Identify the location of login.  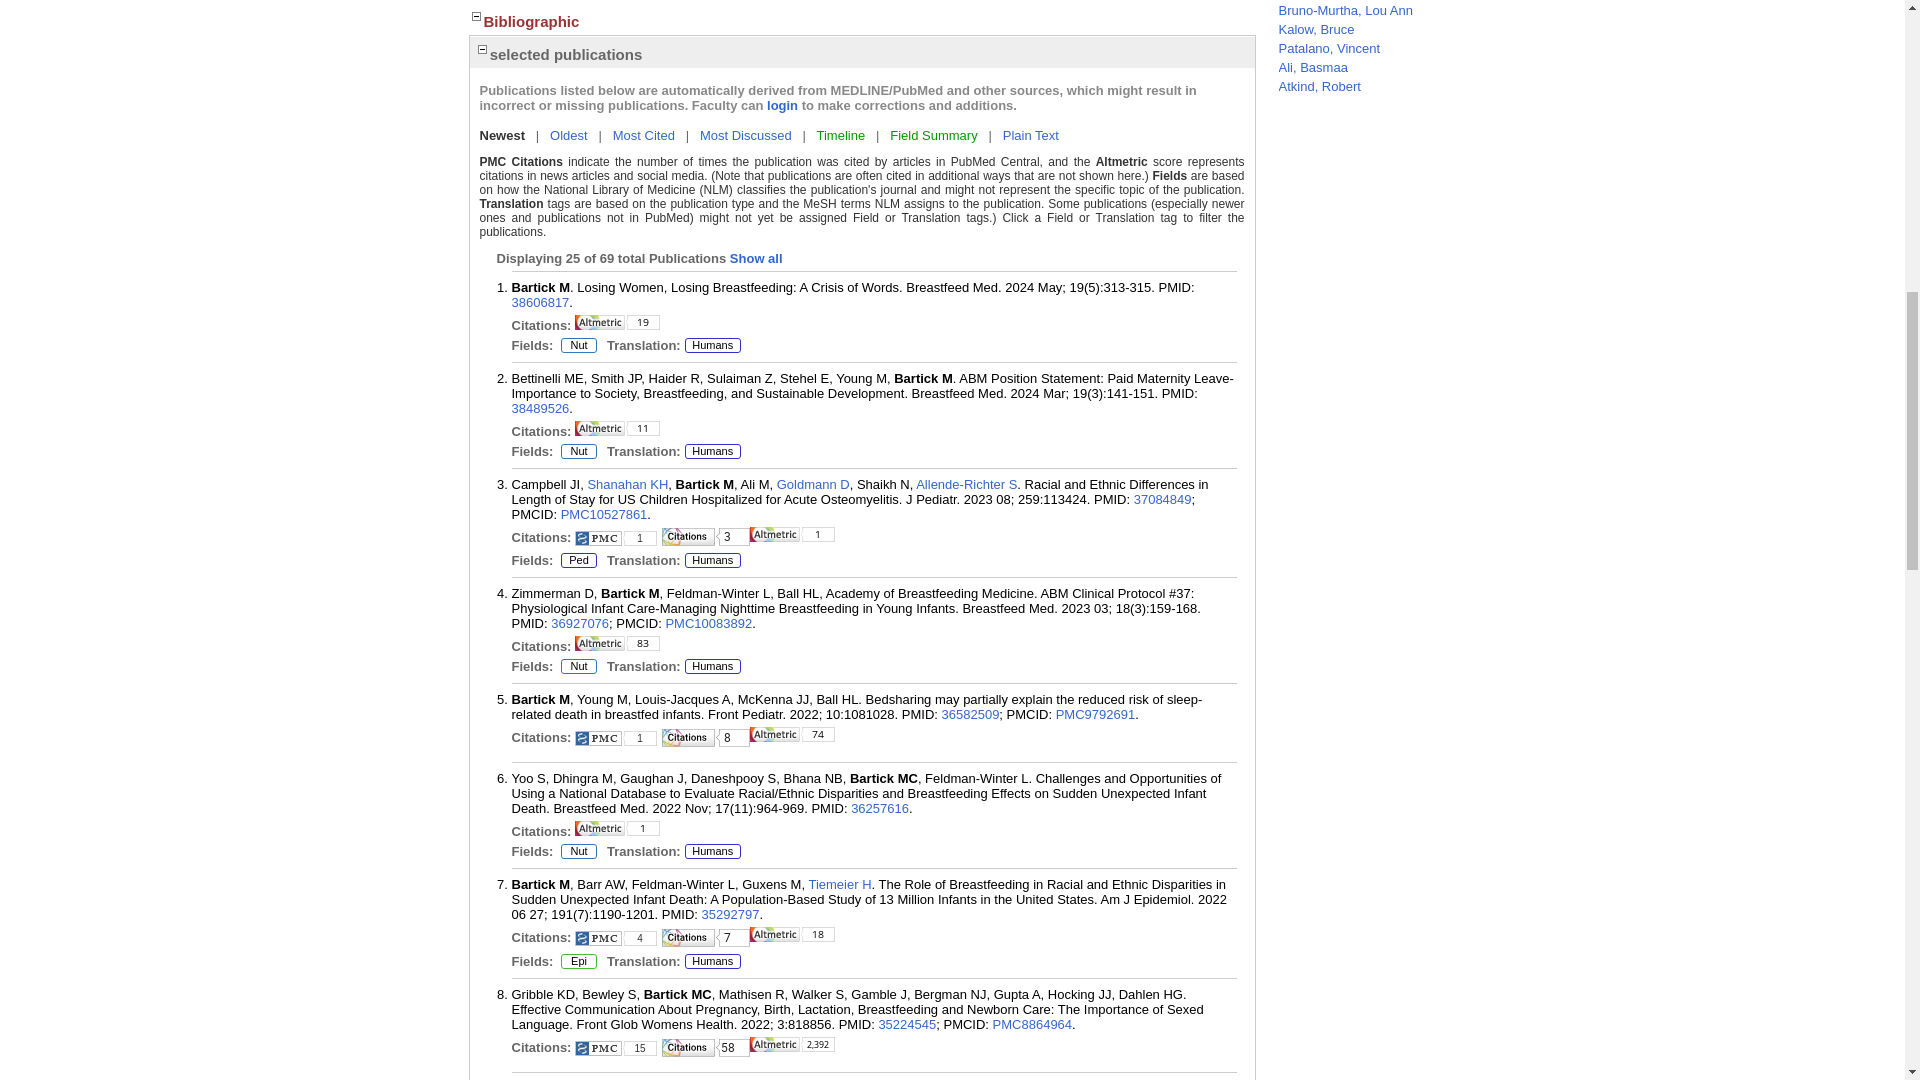
(782, 106).